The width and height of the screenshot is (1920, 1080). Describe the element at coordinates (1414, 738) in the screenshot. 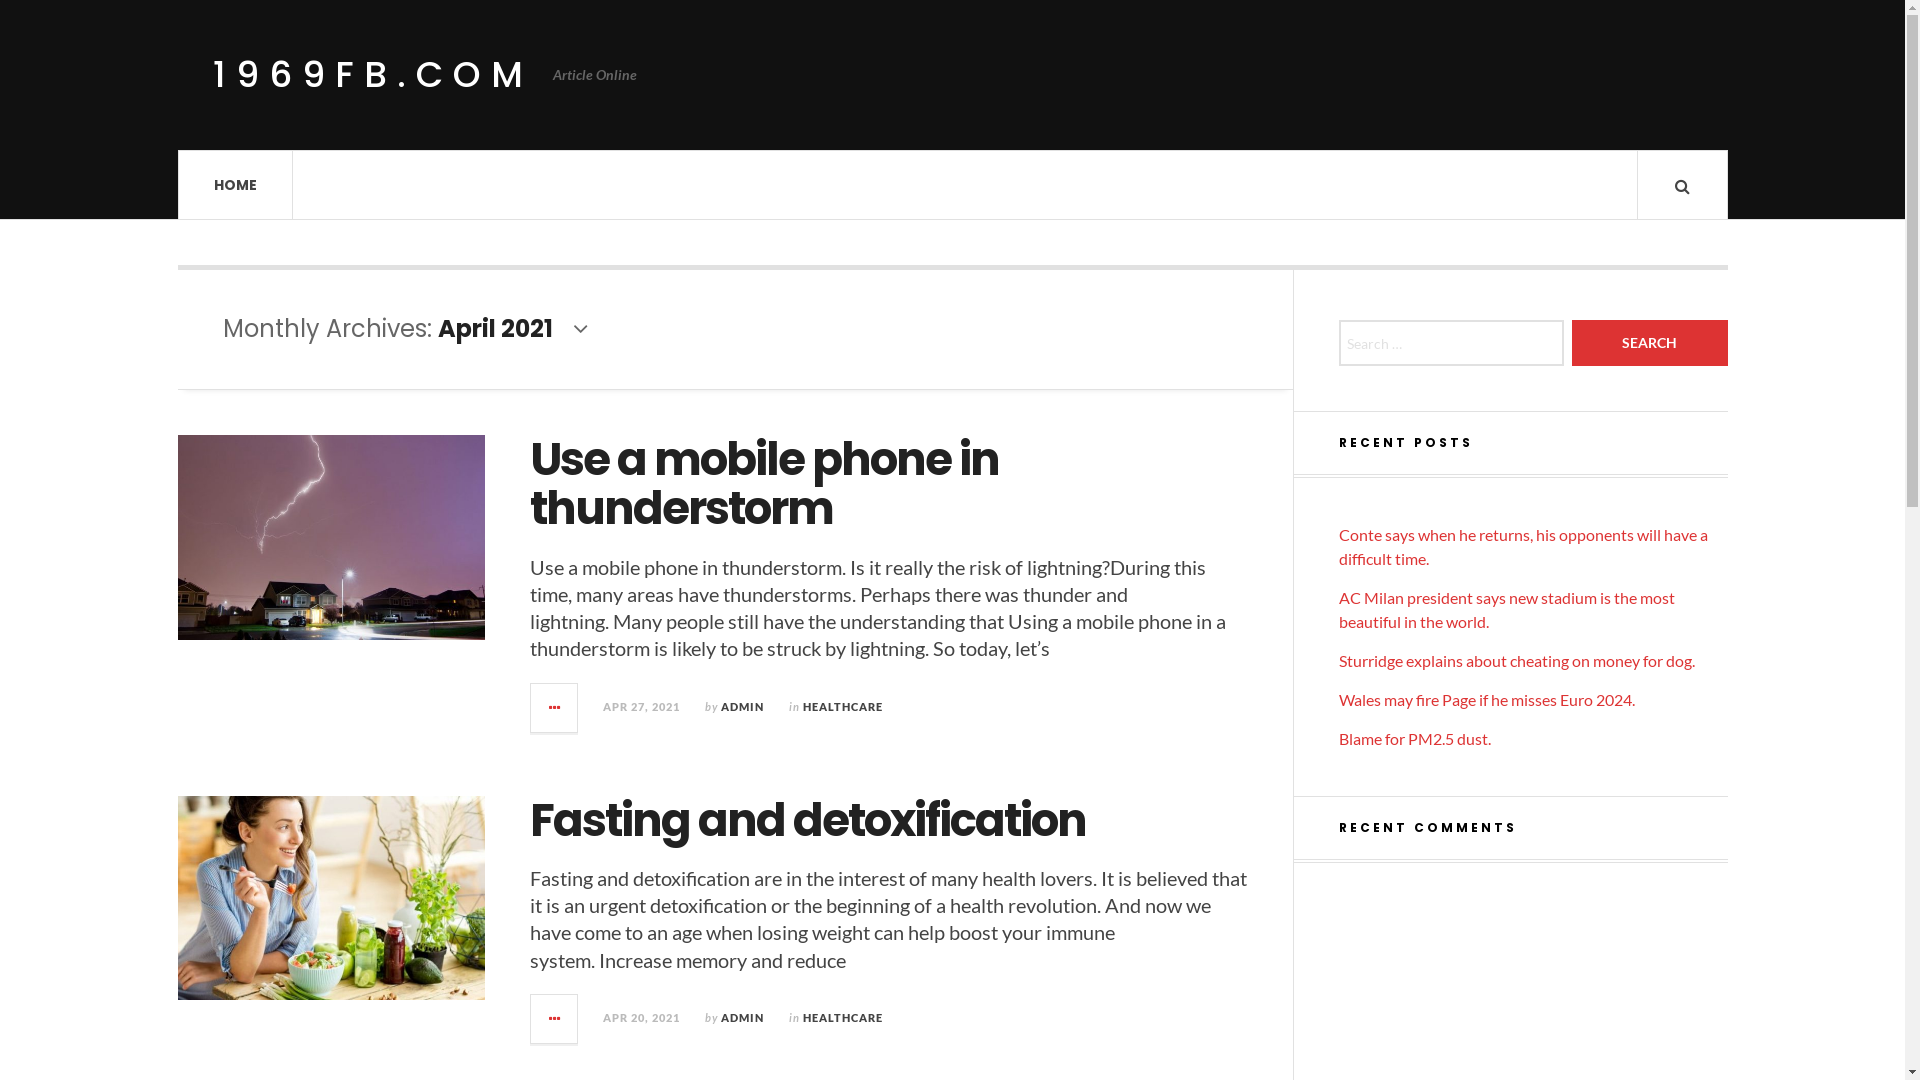

I see `Blame for PM2.5 dust.` at that location.